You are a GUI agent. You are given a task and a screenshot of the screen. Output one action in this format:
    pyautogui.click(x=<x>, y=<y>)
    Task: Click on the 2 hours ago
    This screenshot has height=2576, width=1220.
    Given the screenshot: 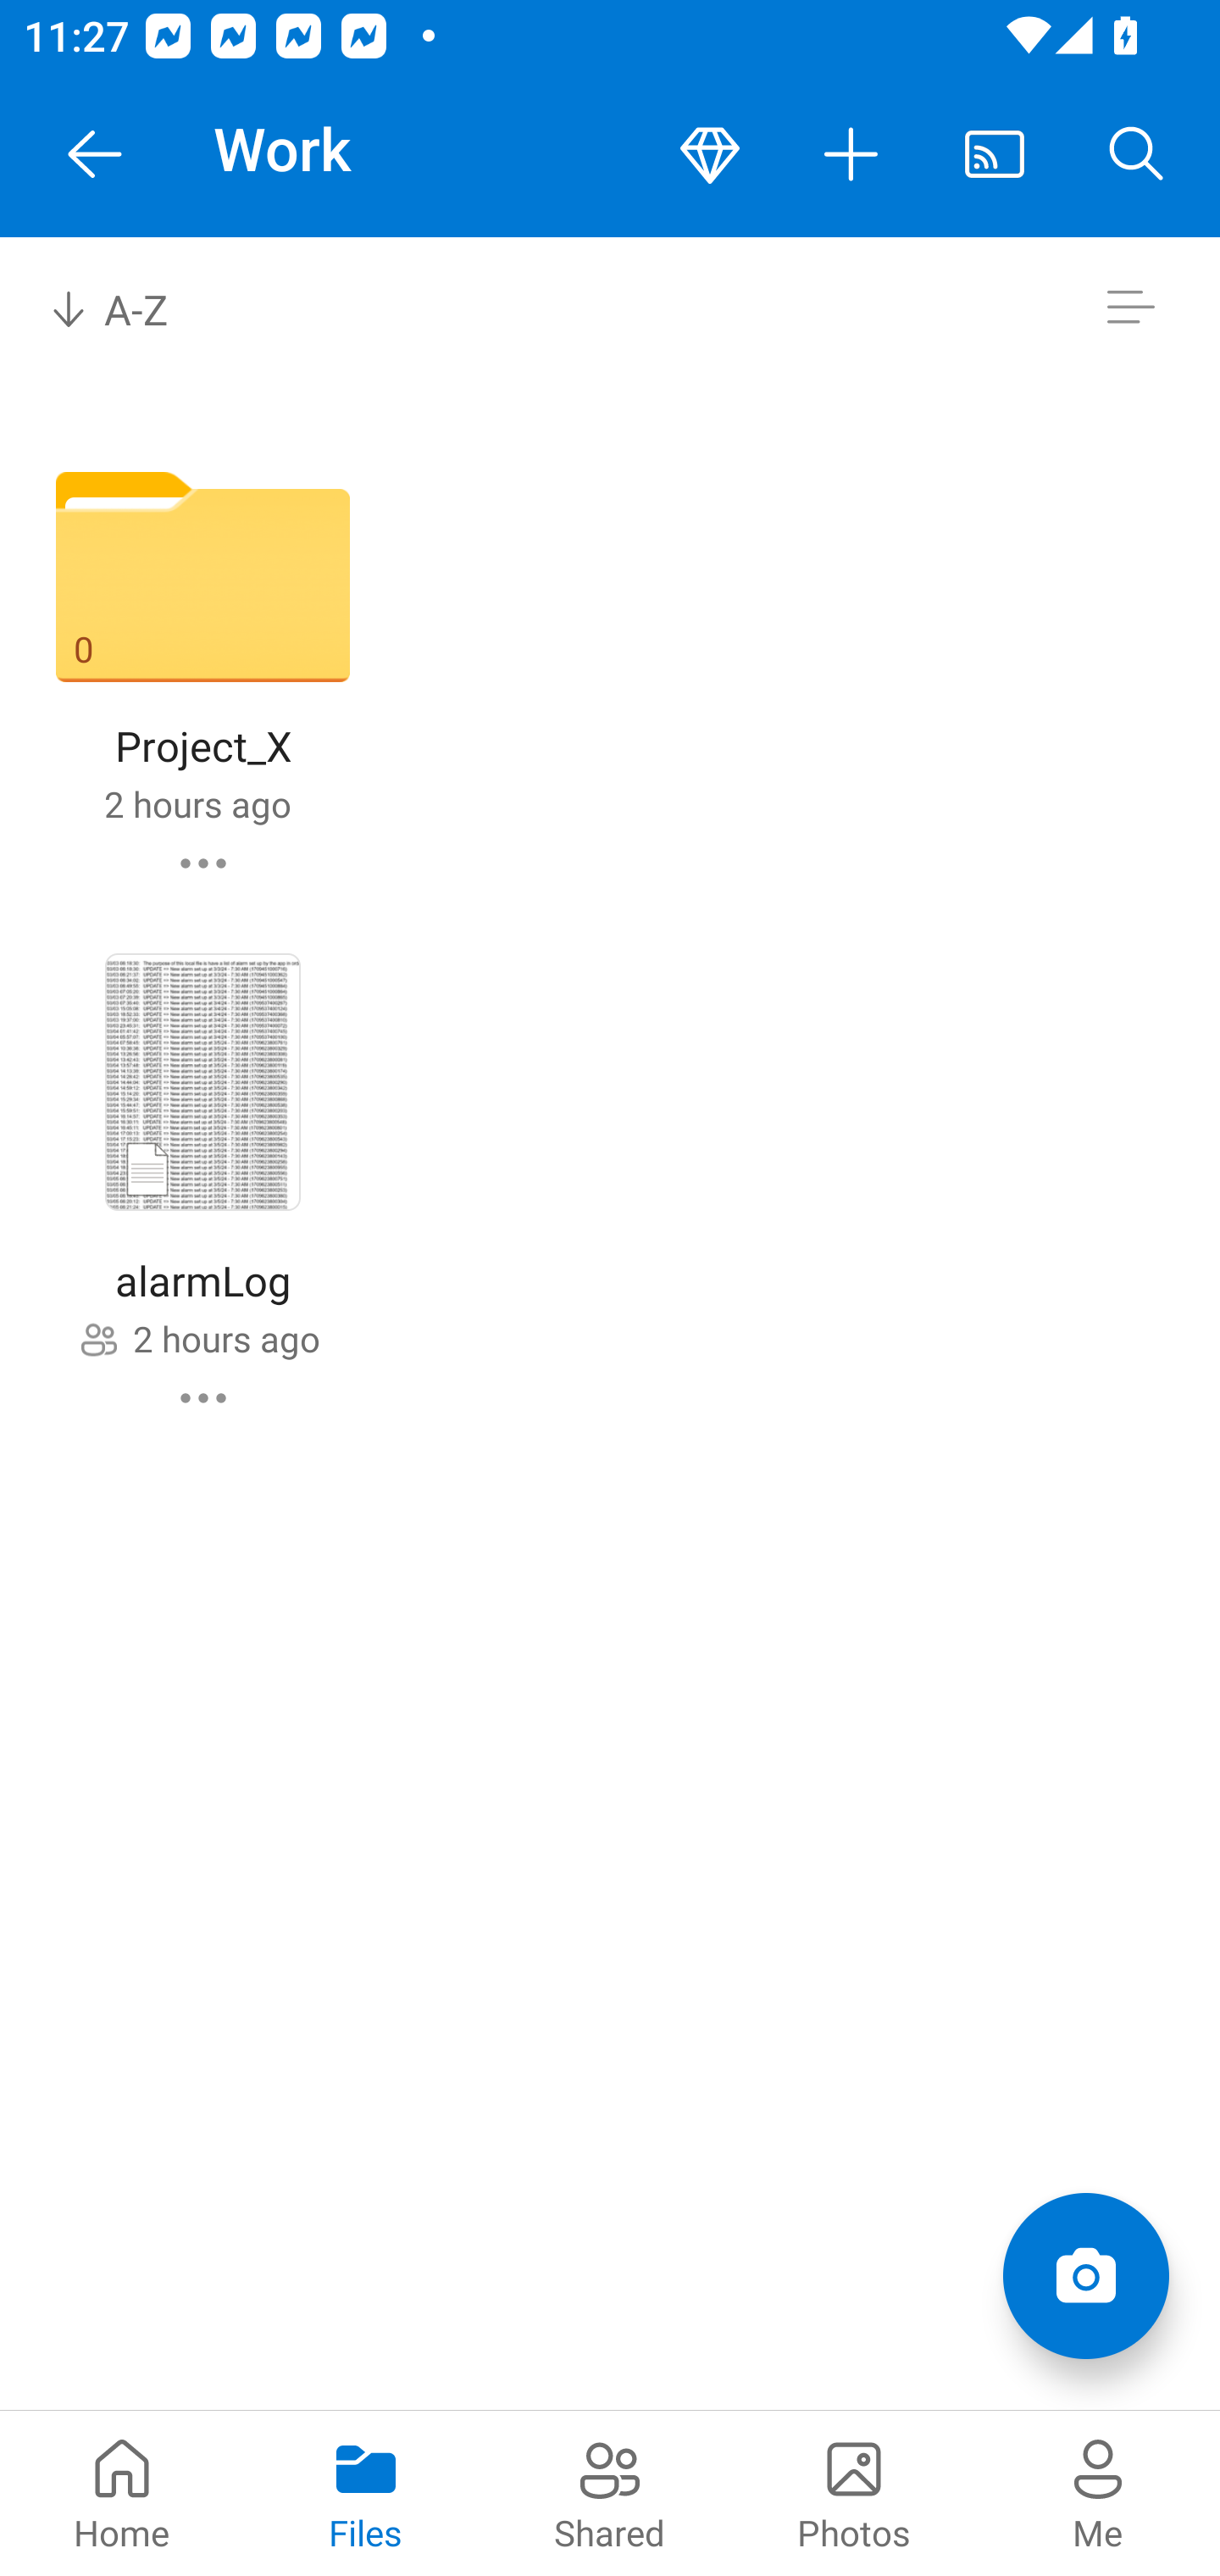 What is the action you would take?
    pyautogui.click(x=197, y=803)
    